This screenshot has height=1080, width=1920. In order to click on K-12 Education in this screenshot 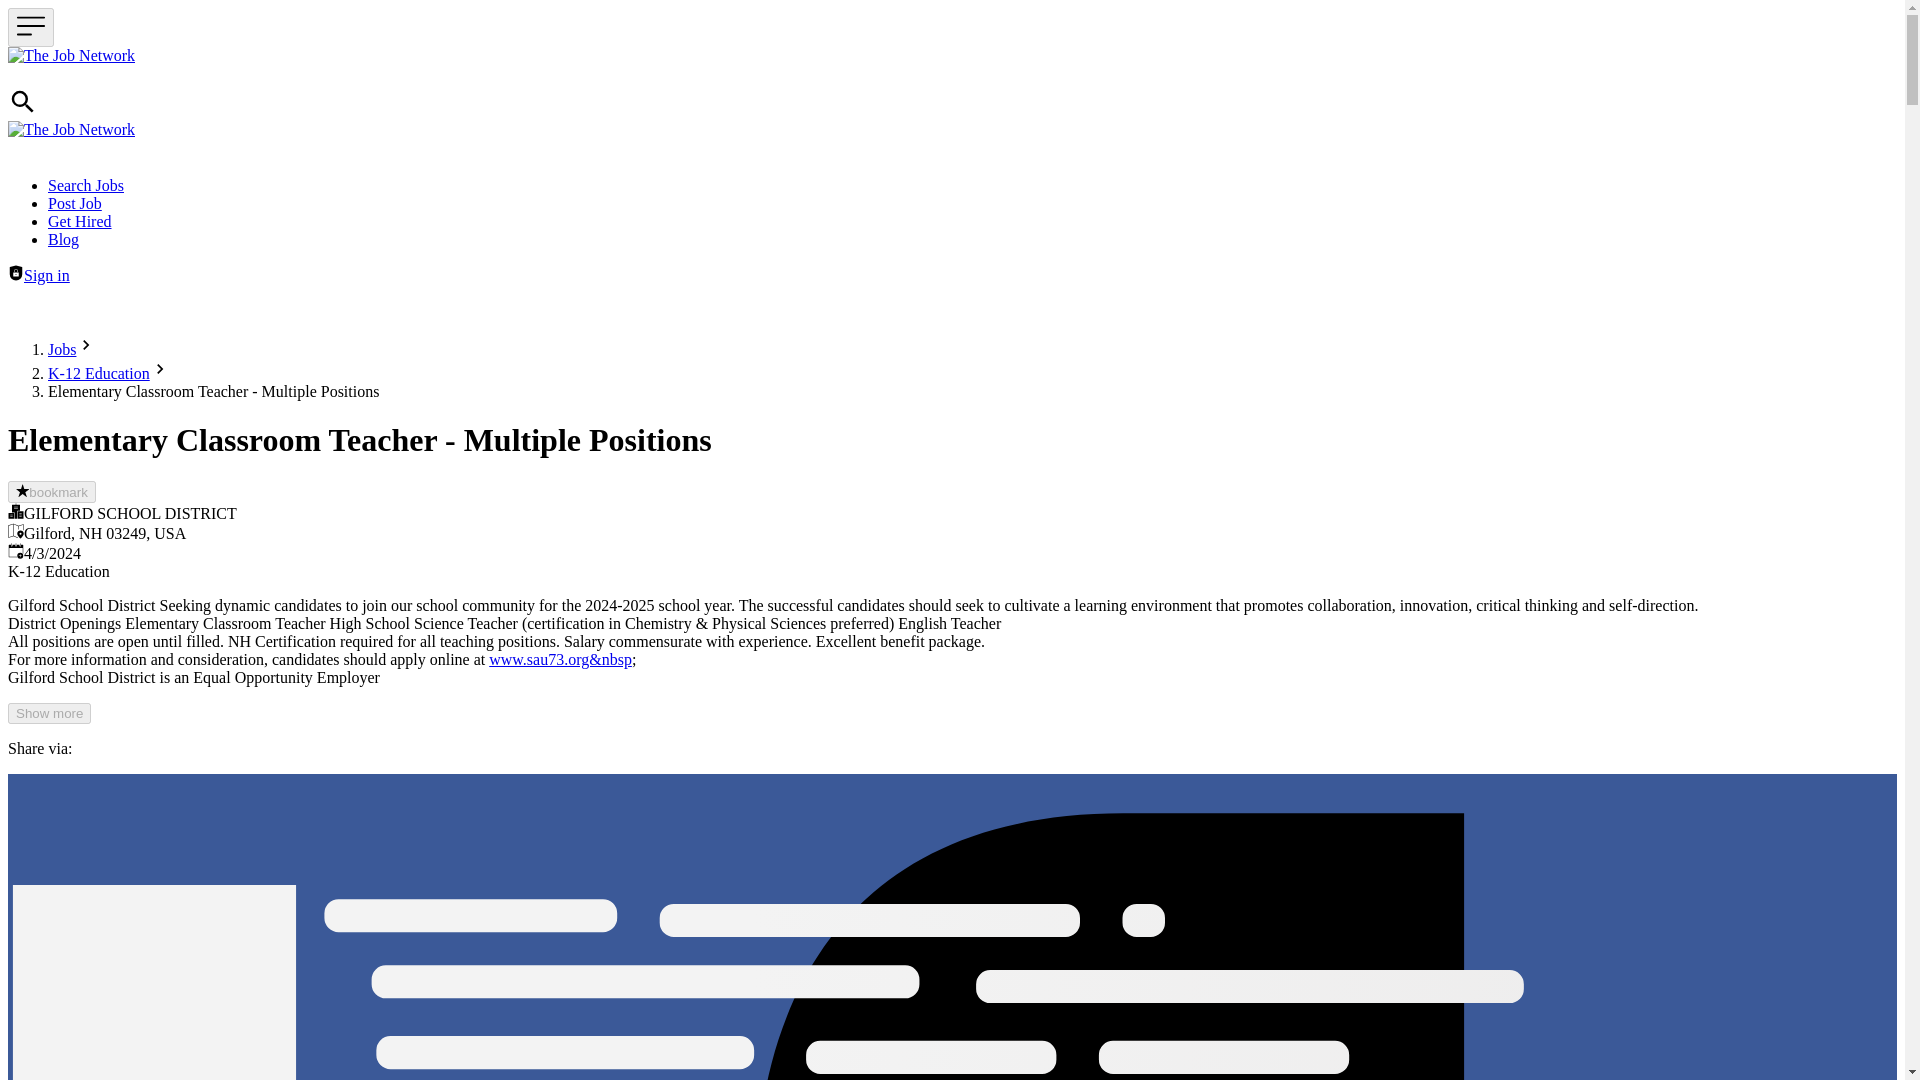, I will do `click(98, 374)`.